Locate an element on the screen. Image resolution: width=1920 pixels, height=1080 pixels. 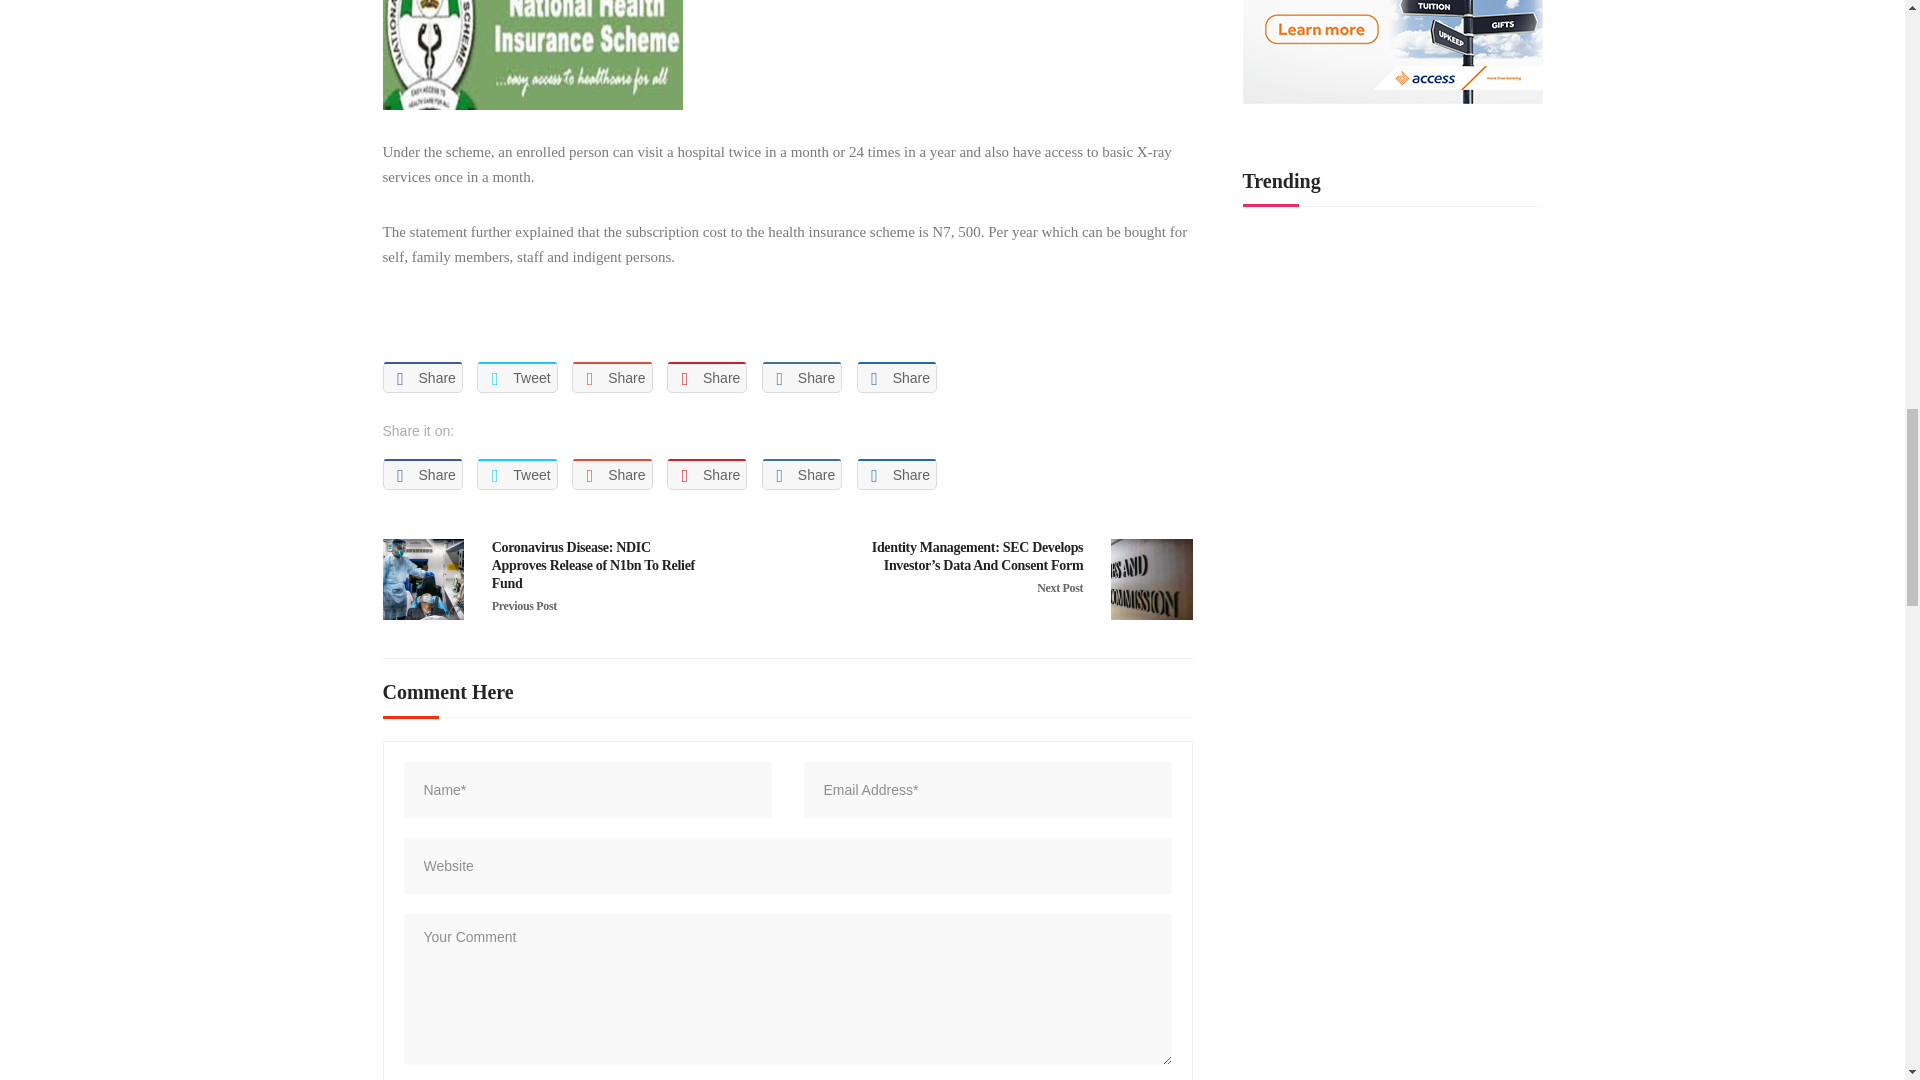
Share on Digg is located at coordinates (896, 377).